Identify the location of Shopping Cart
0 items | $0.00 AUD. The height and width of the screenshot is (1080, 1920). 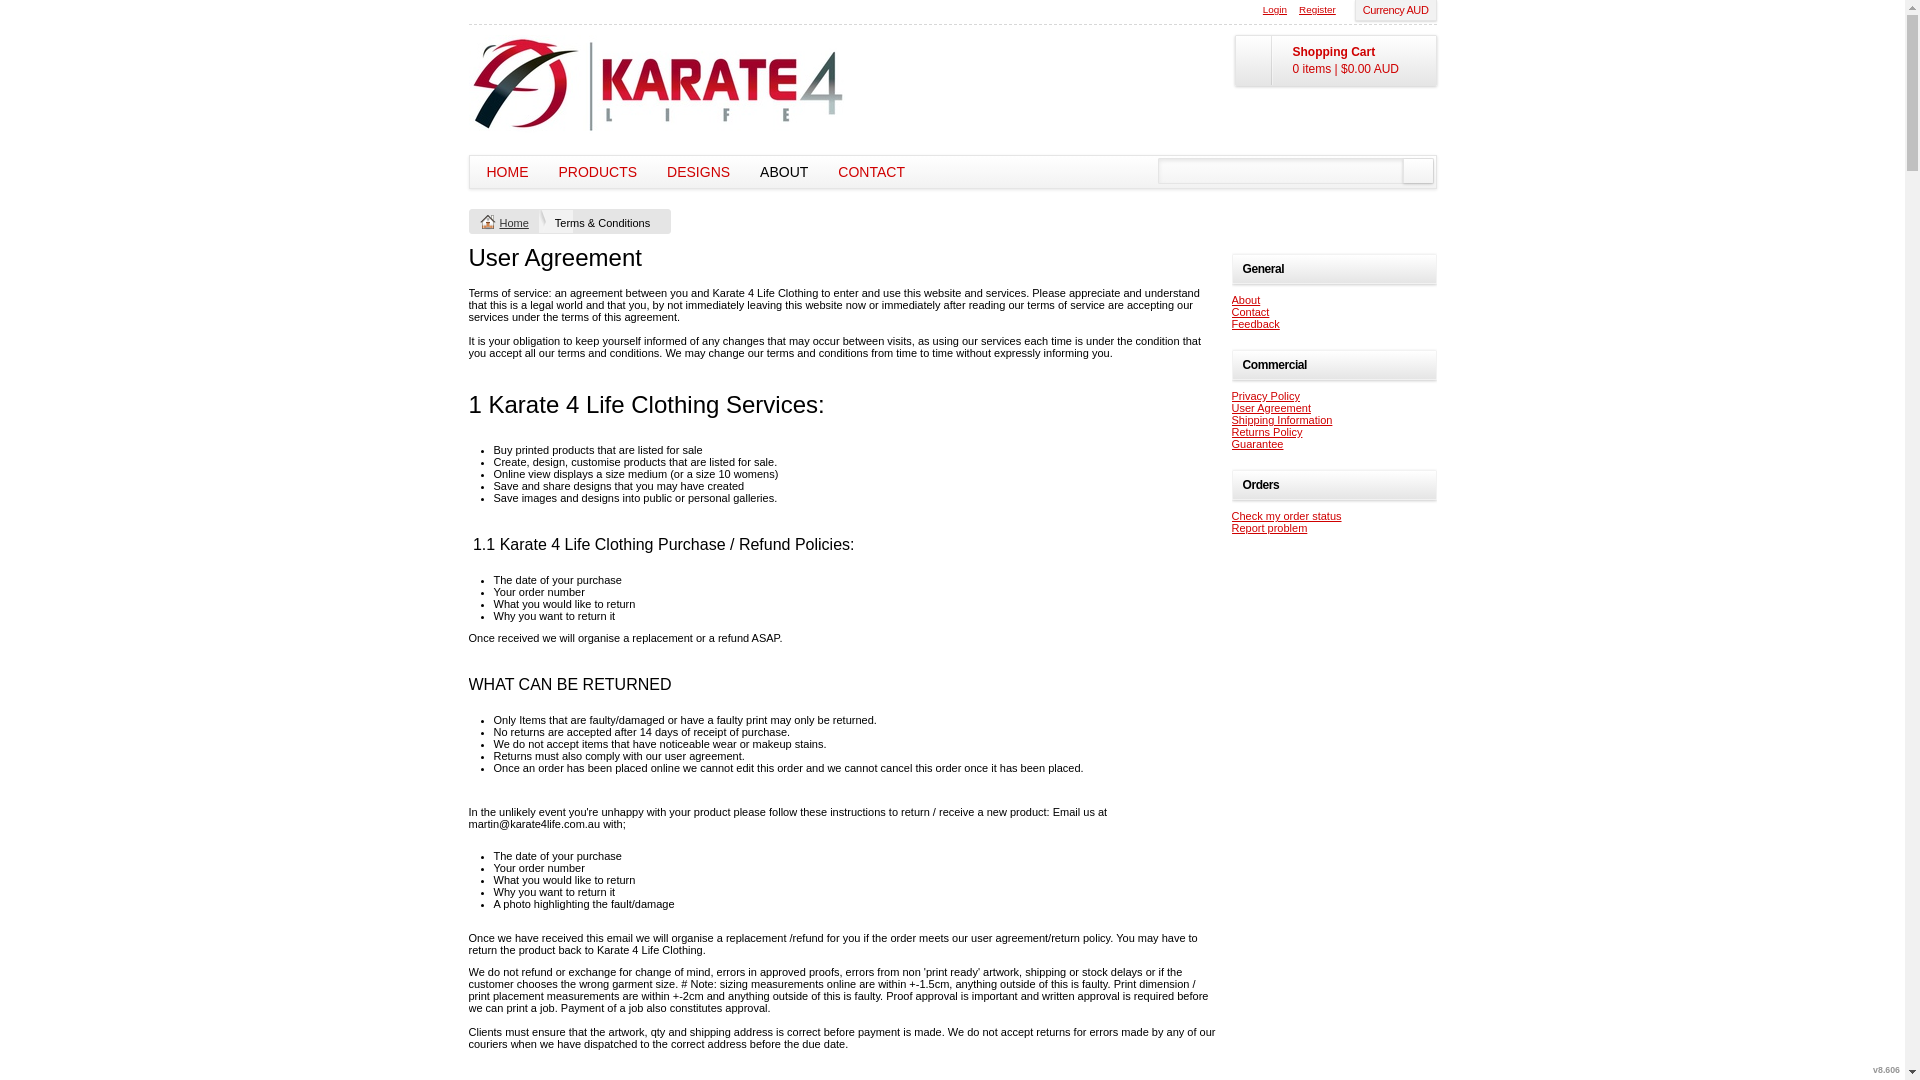
(1335, 60).